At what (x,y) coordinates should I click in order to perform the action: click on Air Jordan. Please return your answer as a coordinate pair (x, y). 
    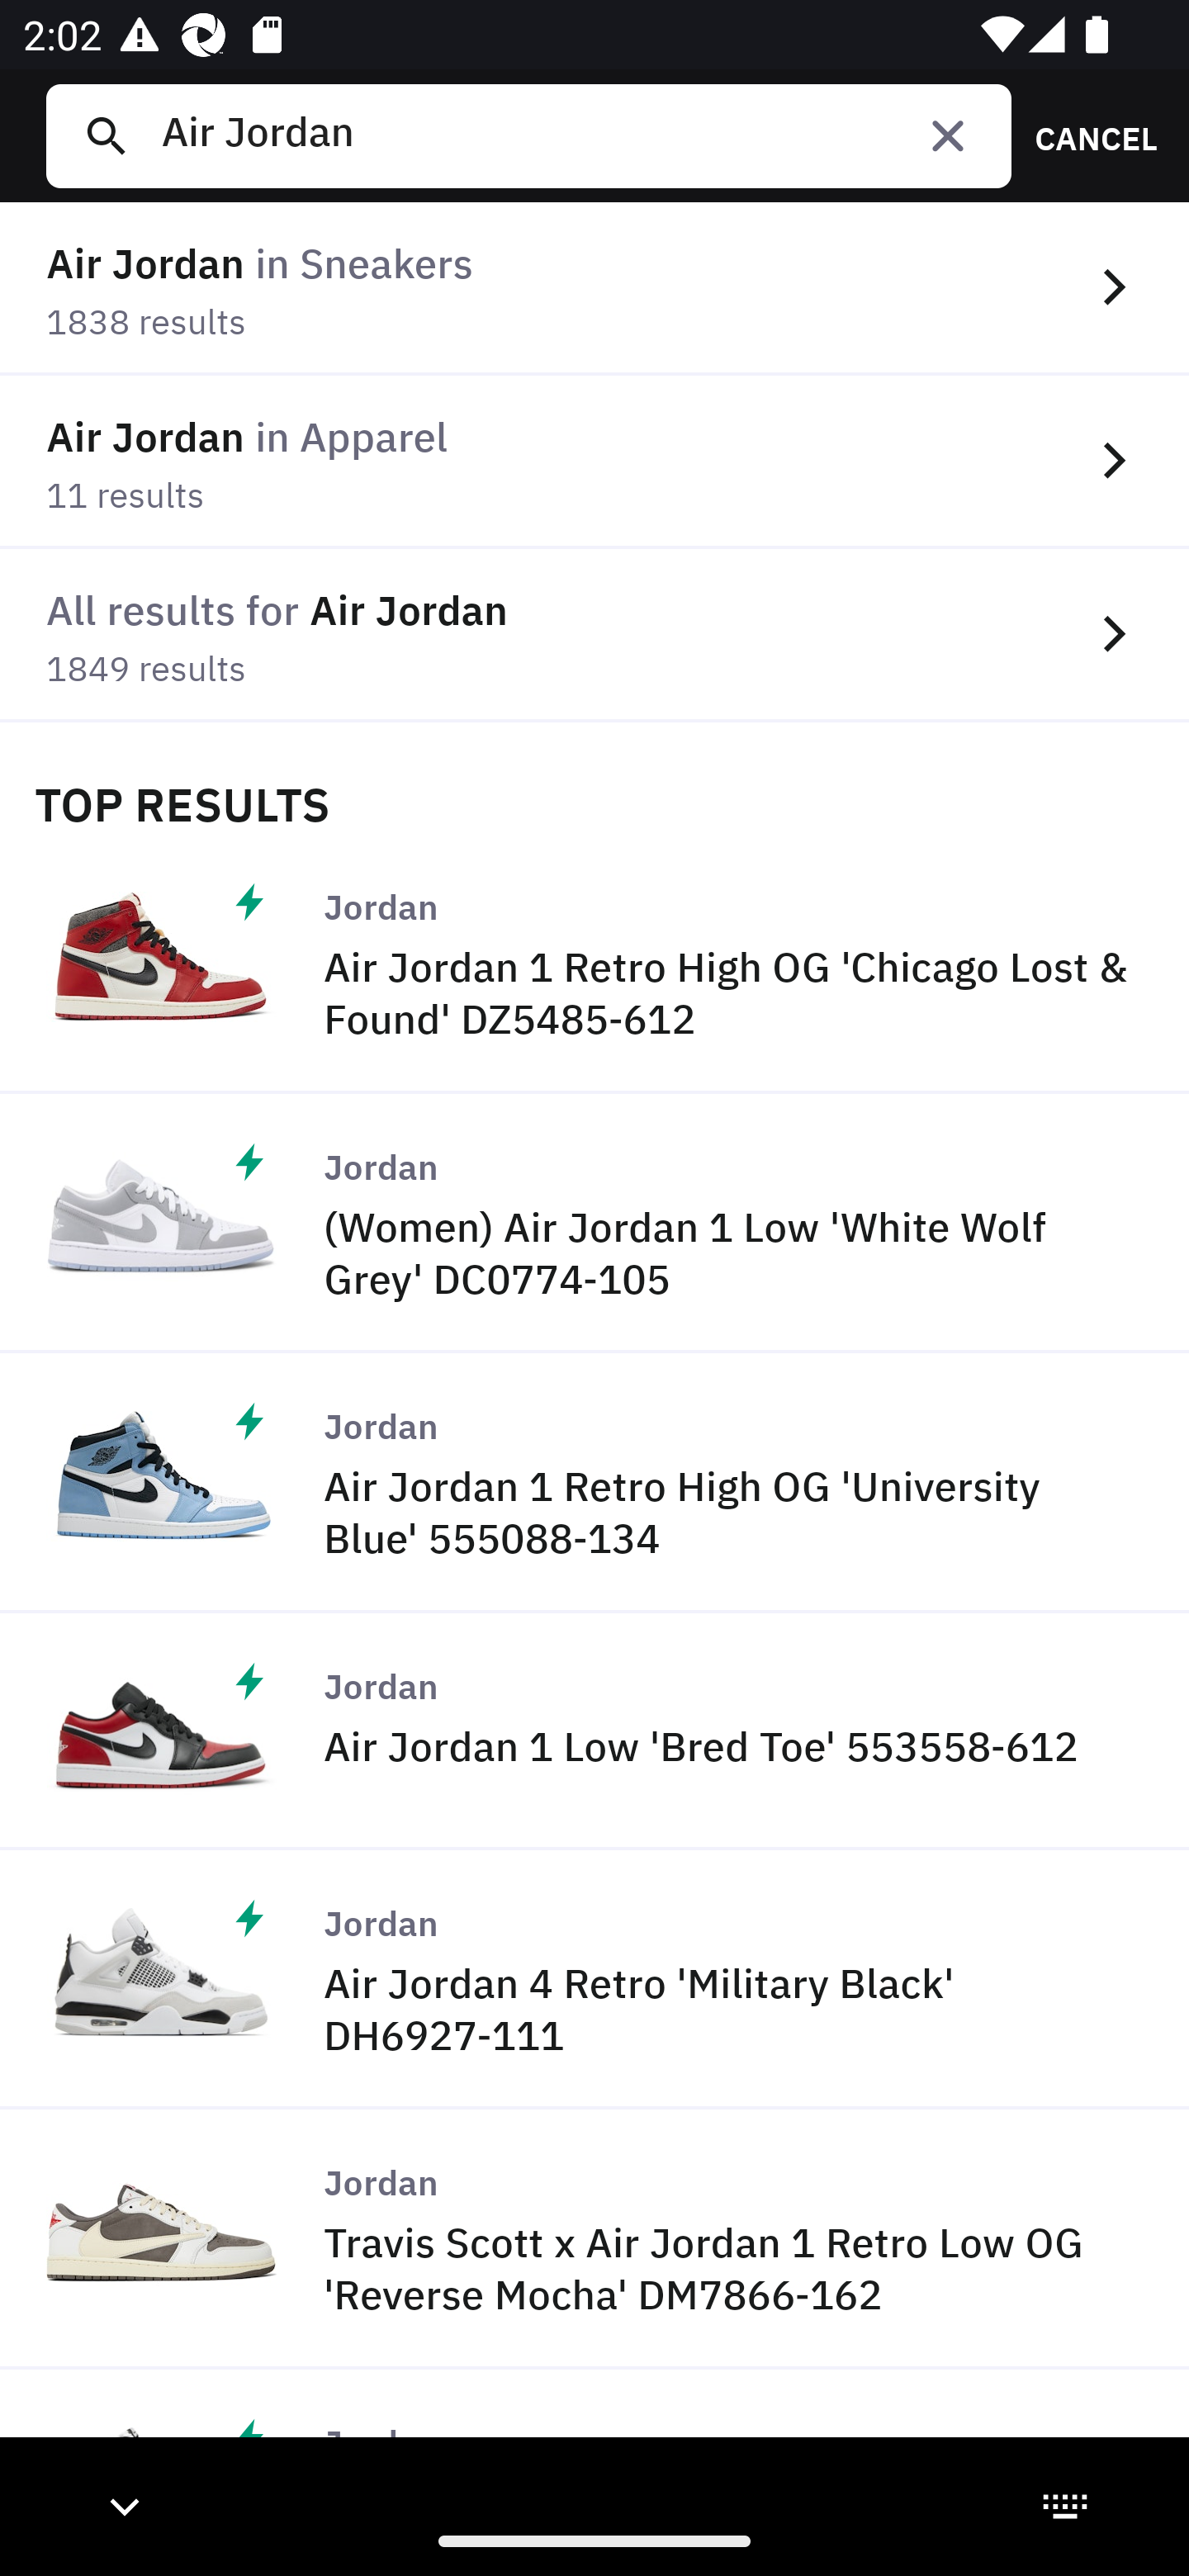
    Looking at the image, I should click on (574, 135).